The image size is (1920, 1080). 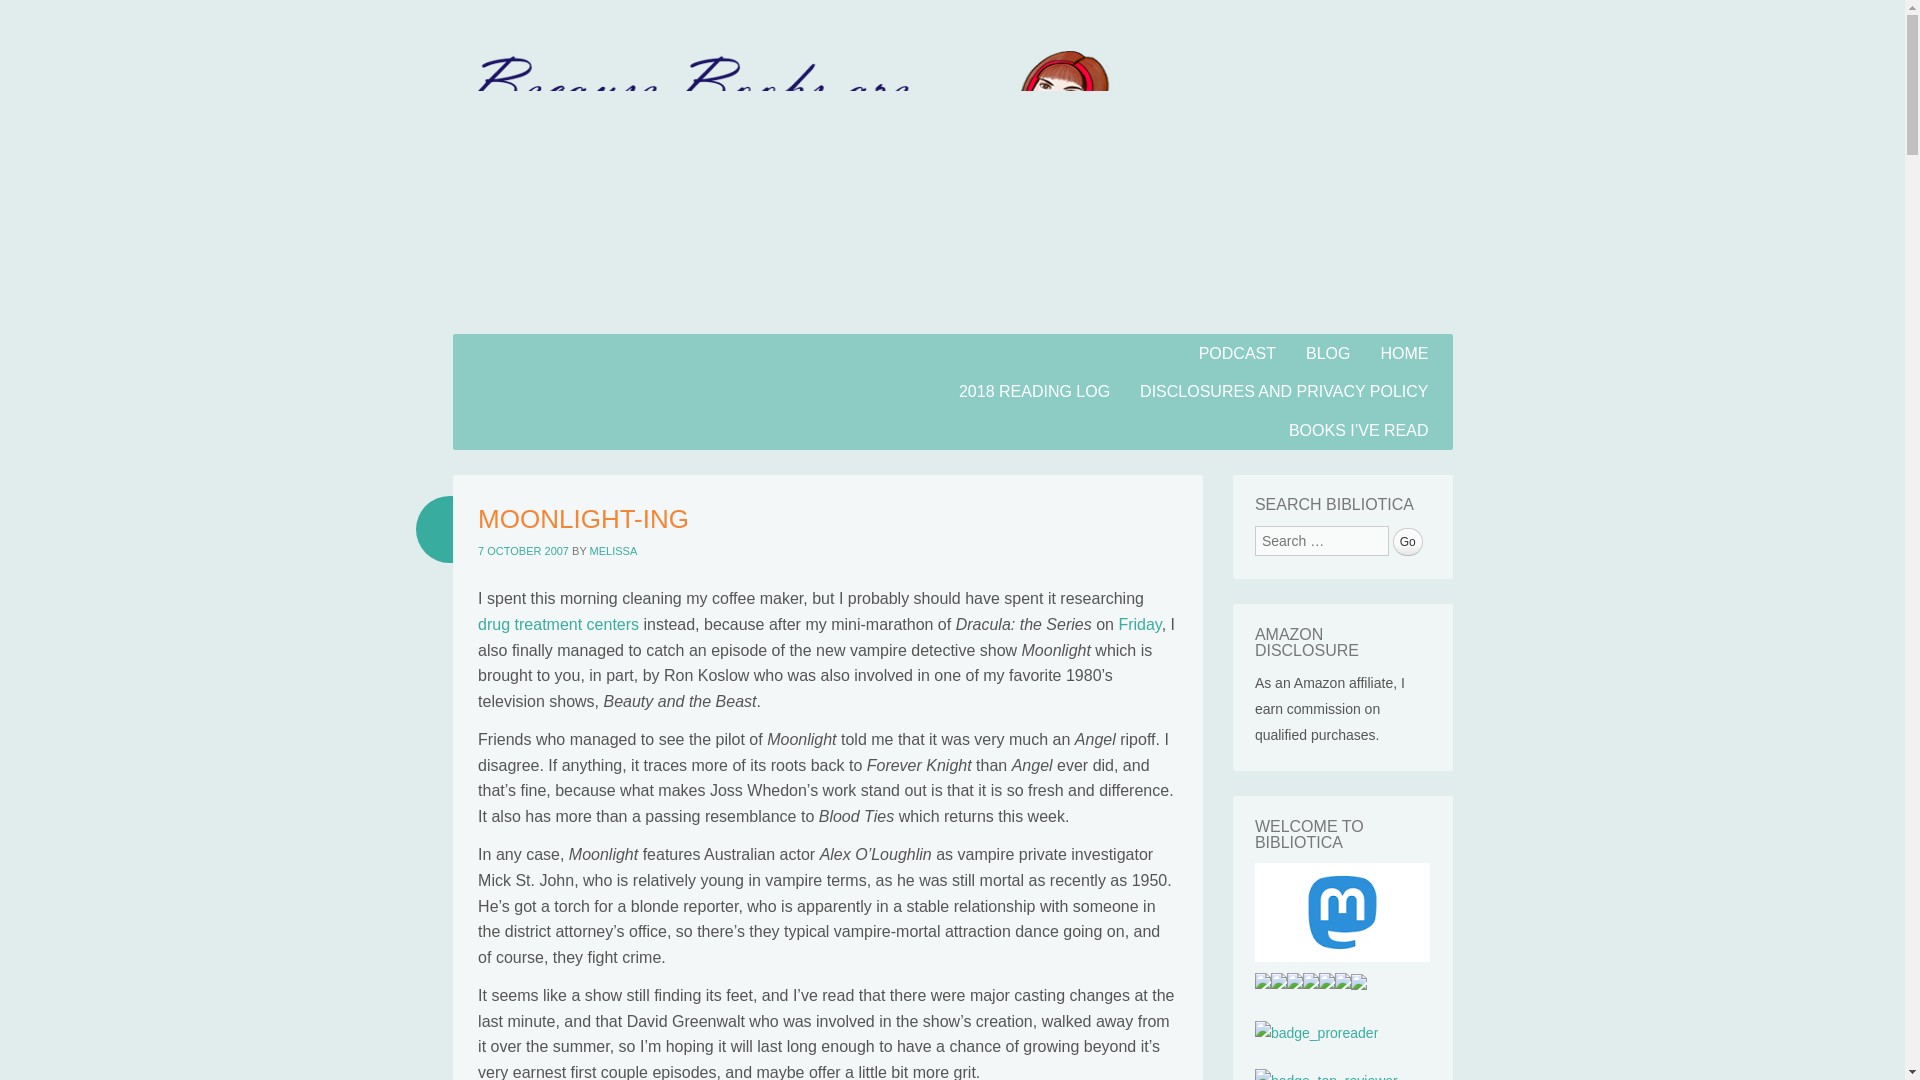 What do you see at coordinates (1284, 392) in the screenshot?
I see `DISCLOSURES AND PRIVACY POLICY` at bounding box center [1284, 392].